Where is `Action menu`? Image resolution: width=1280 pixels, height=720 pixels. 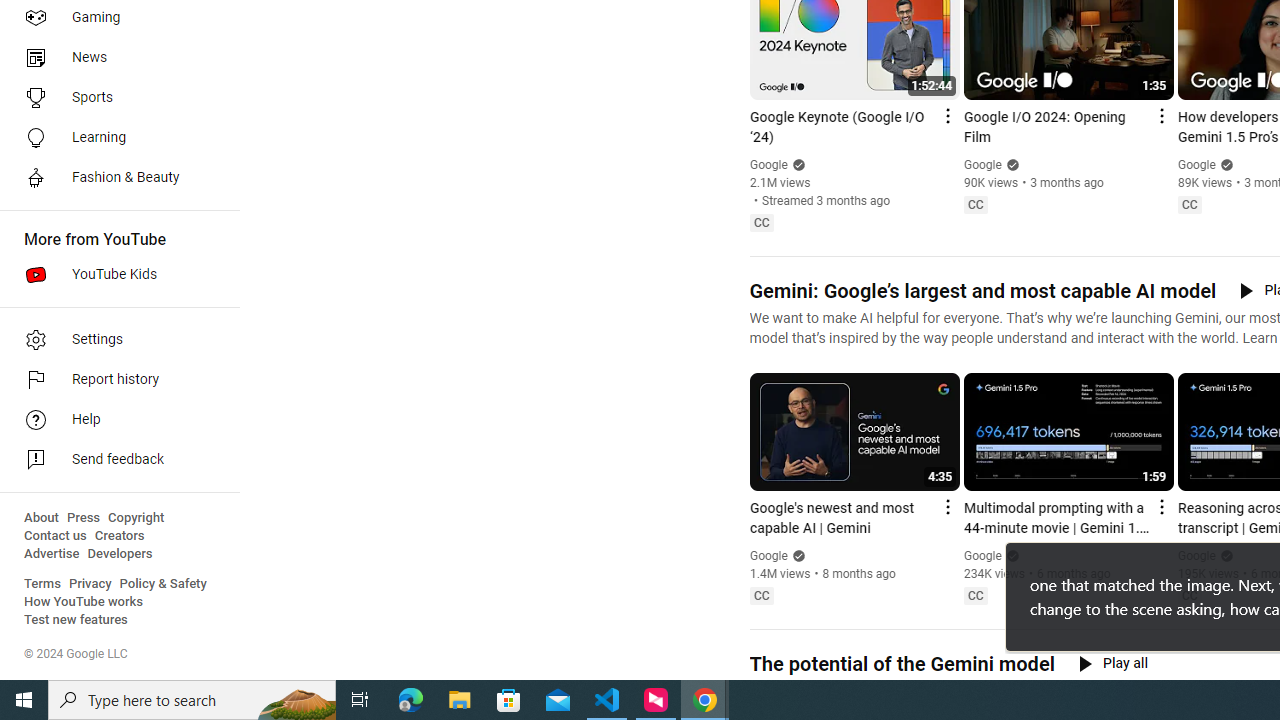 Action menu is located at coordinates (1160, 506).